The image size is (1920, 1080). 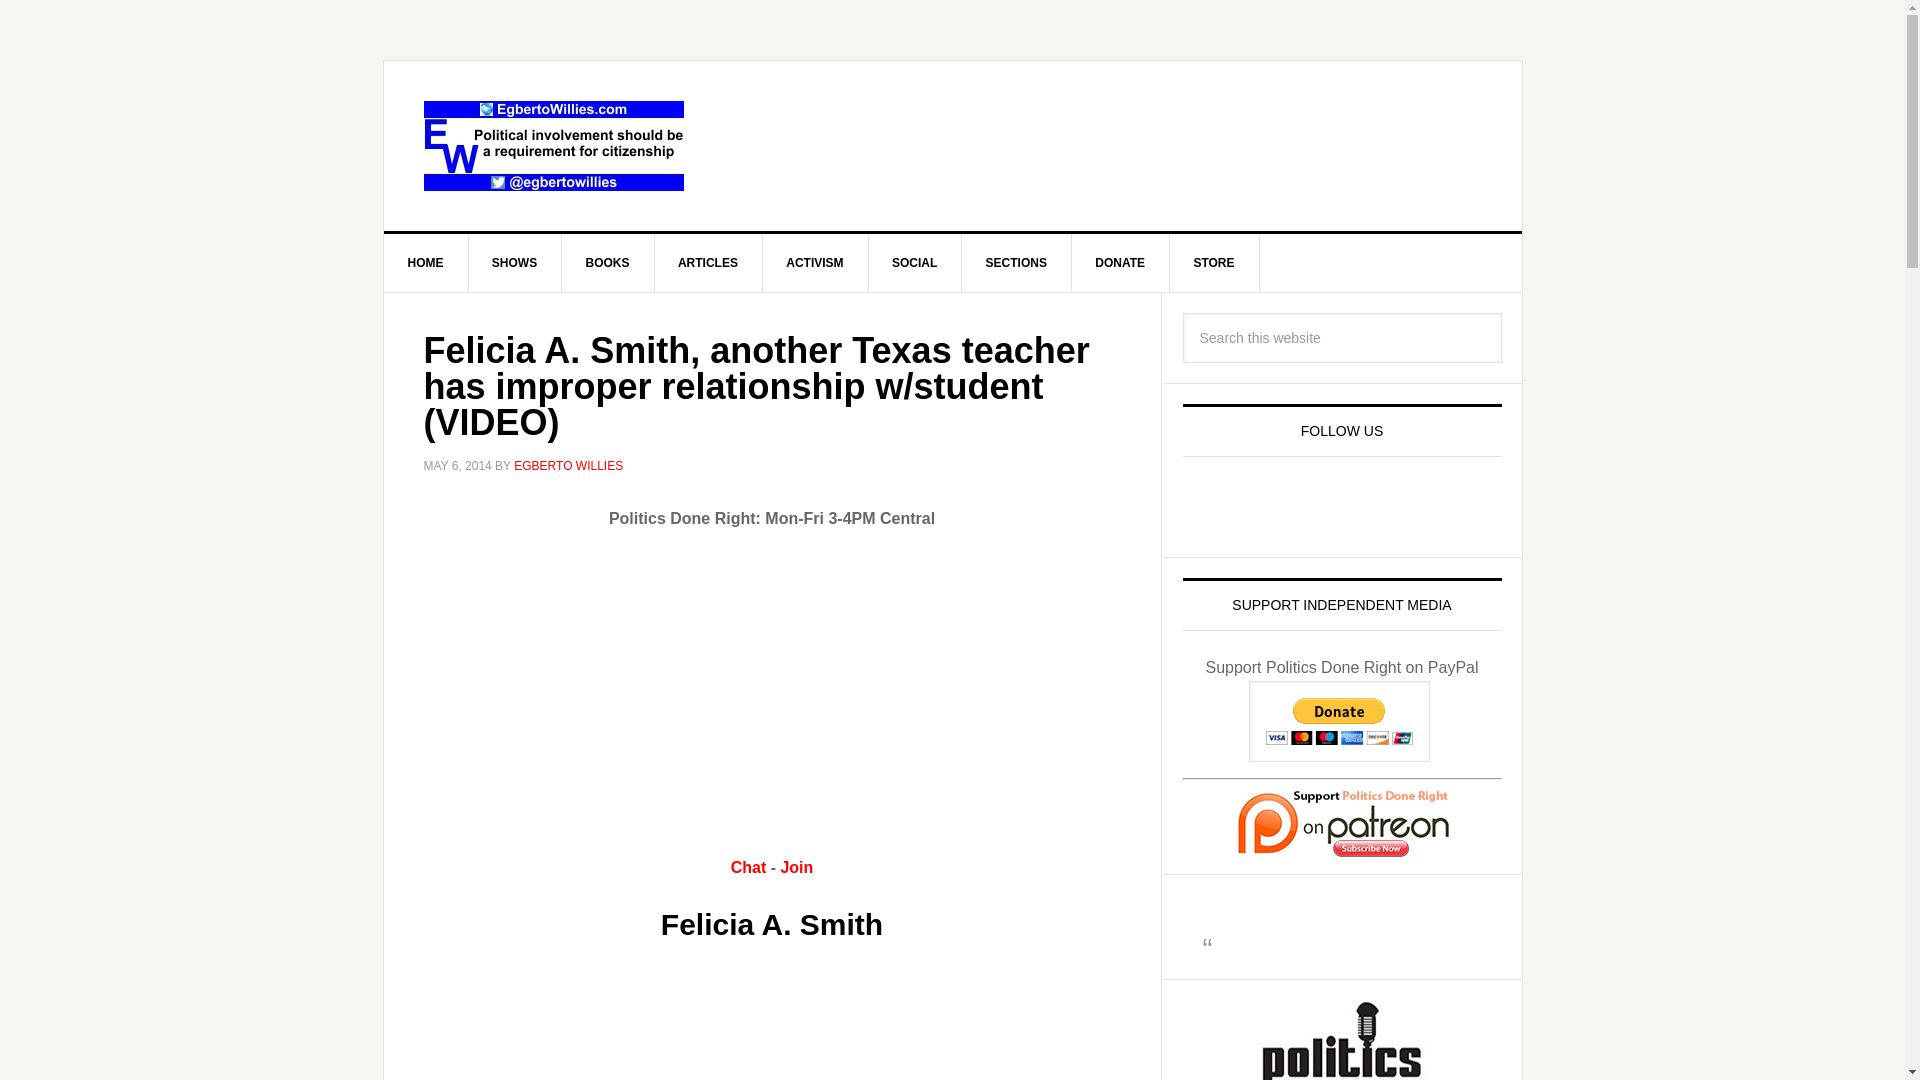 What do you see at coordinates (426, 262) in the screenshot?
I see `HOME` at bounding box center [426, 262].